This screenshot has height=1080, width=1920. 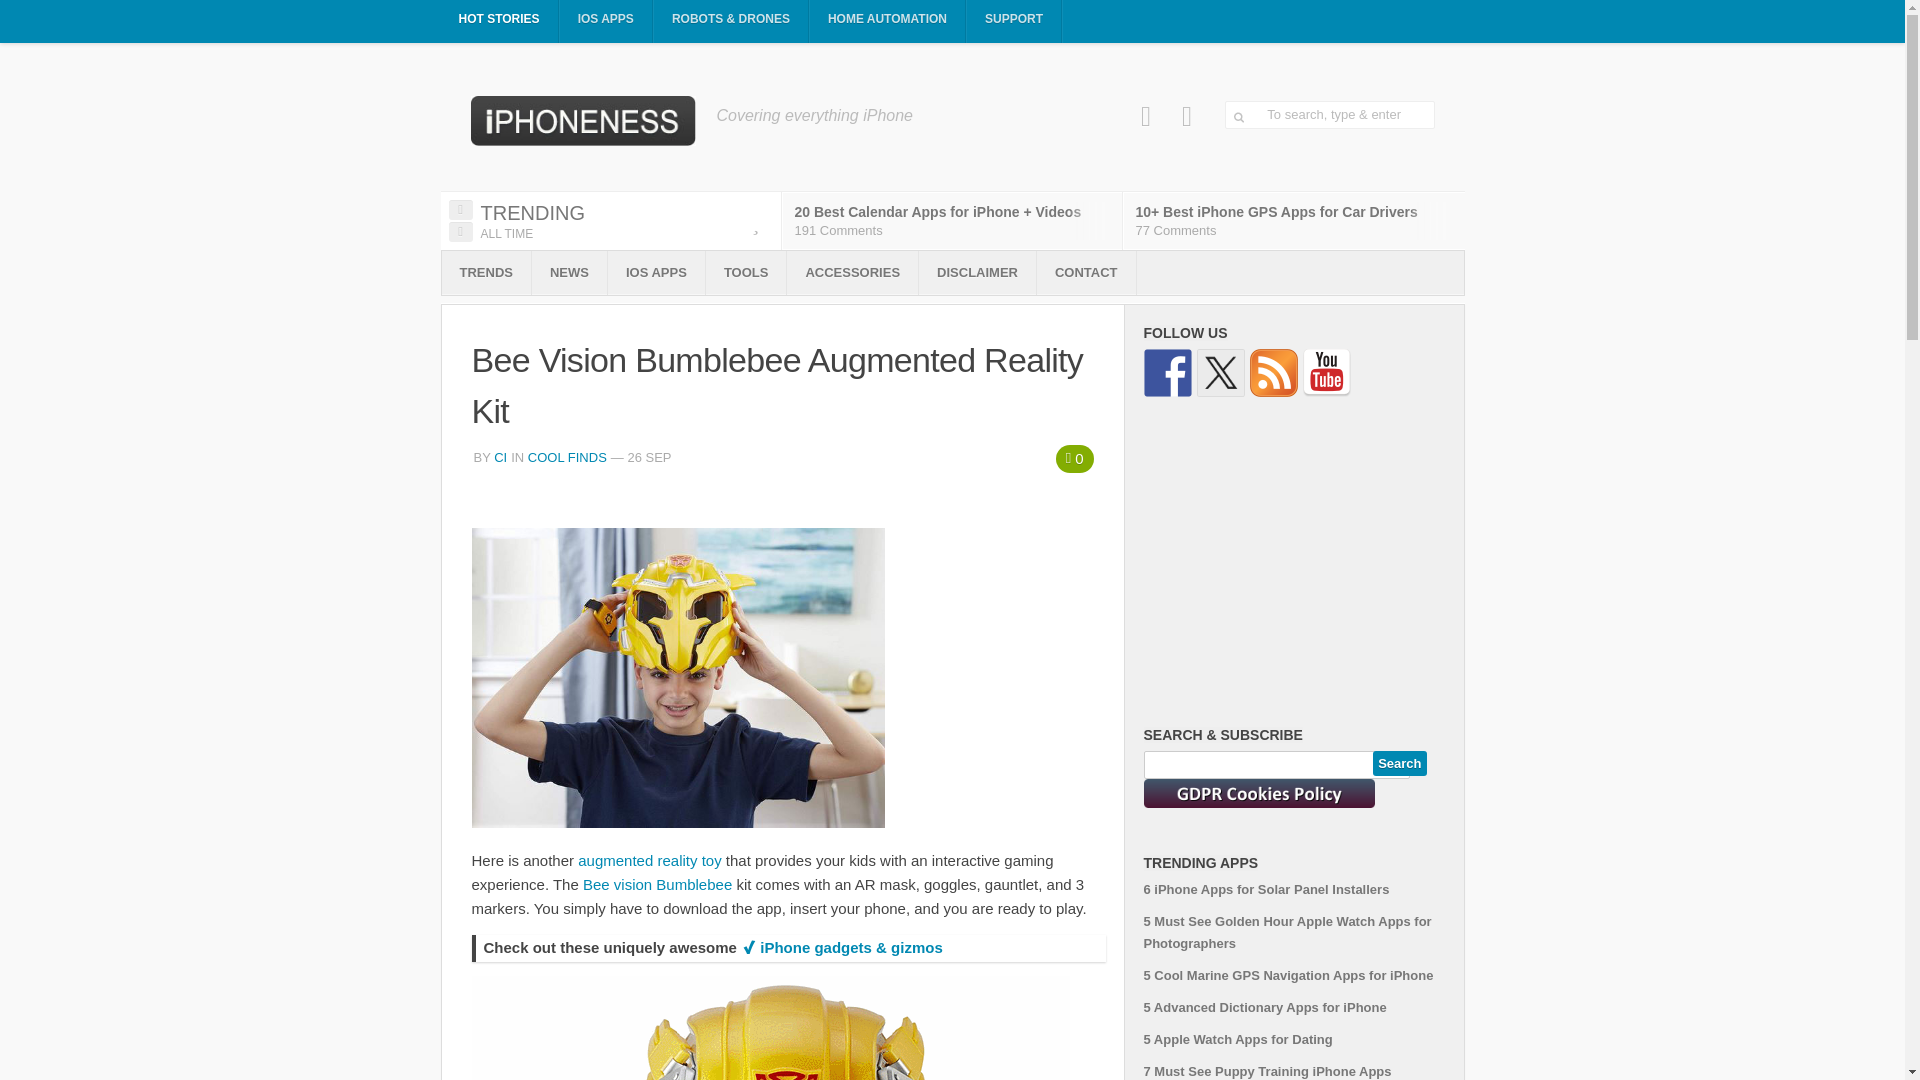 What do you see at coordinates (486, 272) in the screenshot?
I see `TRENDS` at bounding box center [486, 272].